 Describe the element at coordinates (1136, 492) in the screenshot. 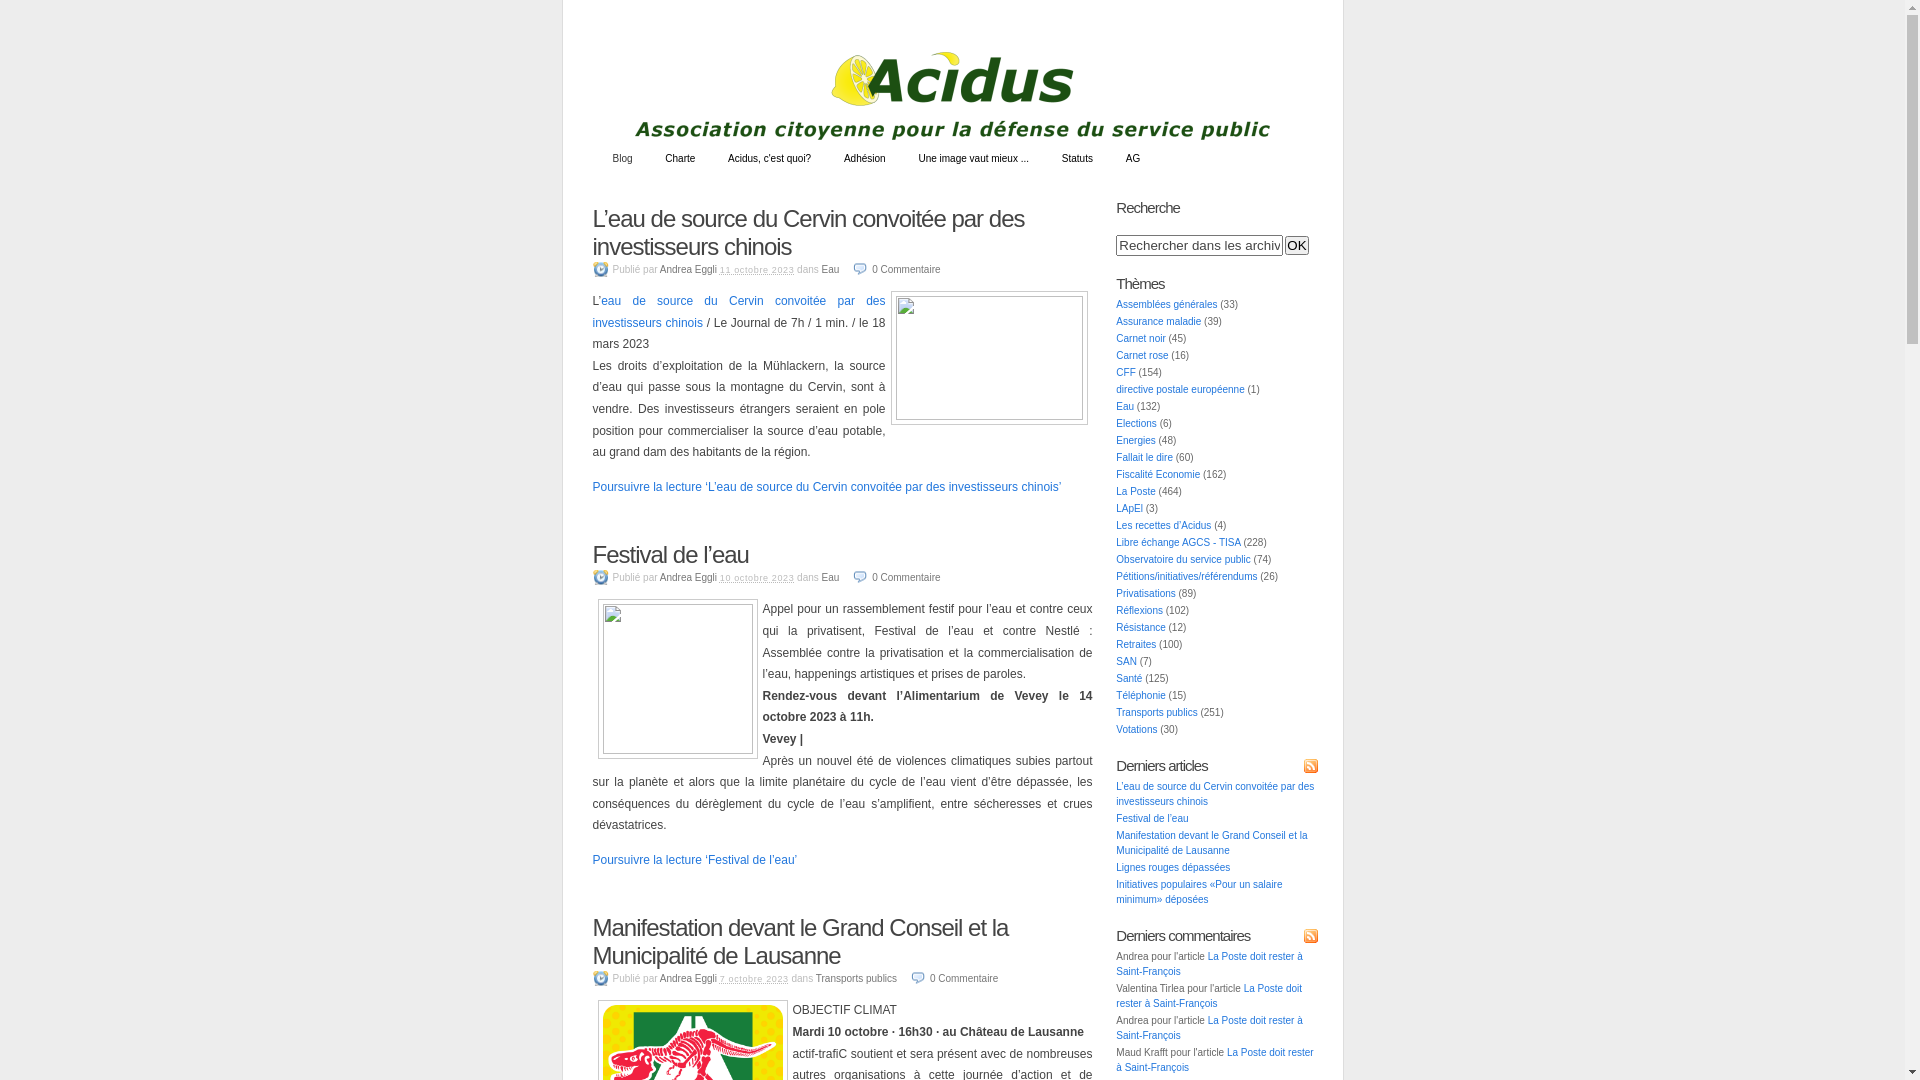

I see `La Poste` at that location.